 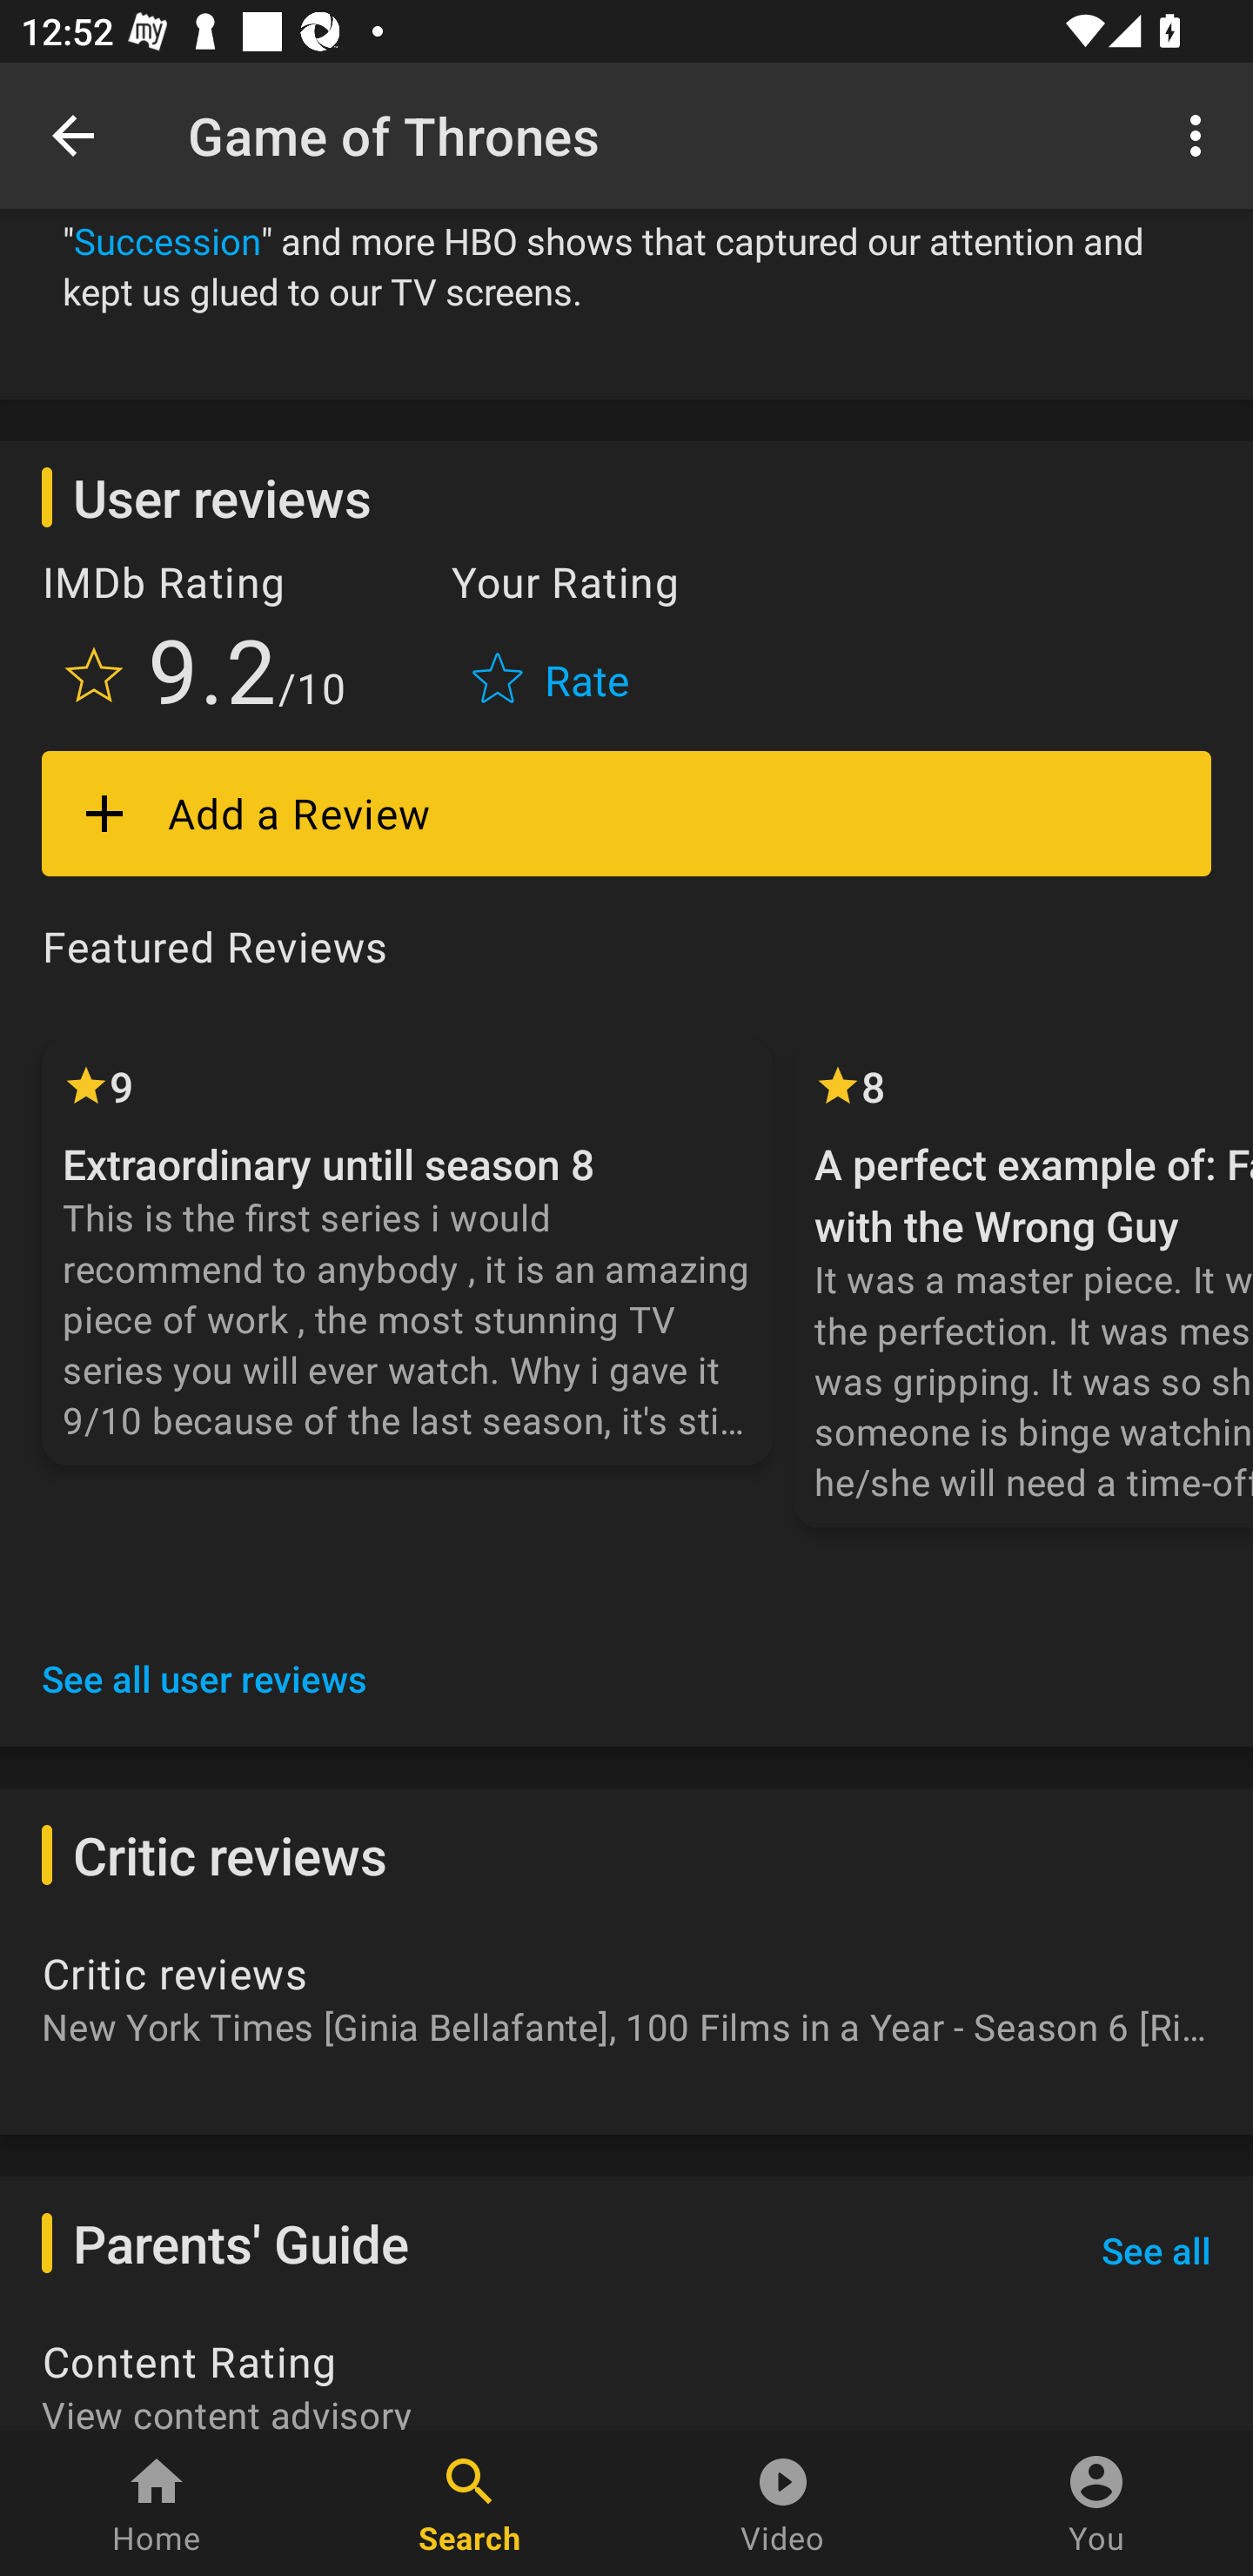 What do you see at coordinates (204, 1678) in the screenshot?
I see `See all user reviews` at bounding box center [204, 1678].